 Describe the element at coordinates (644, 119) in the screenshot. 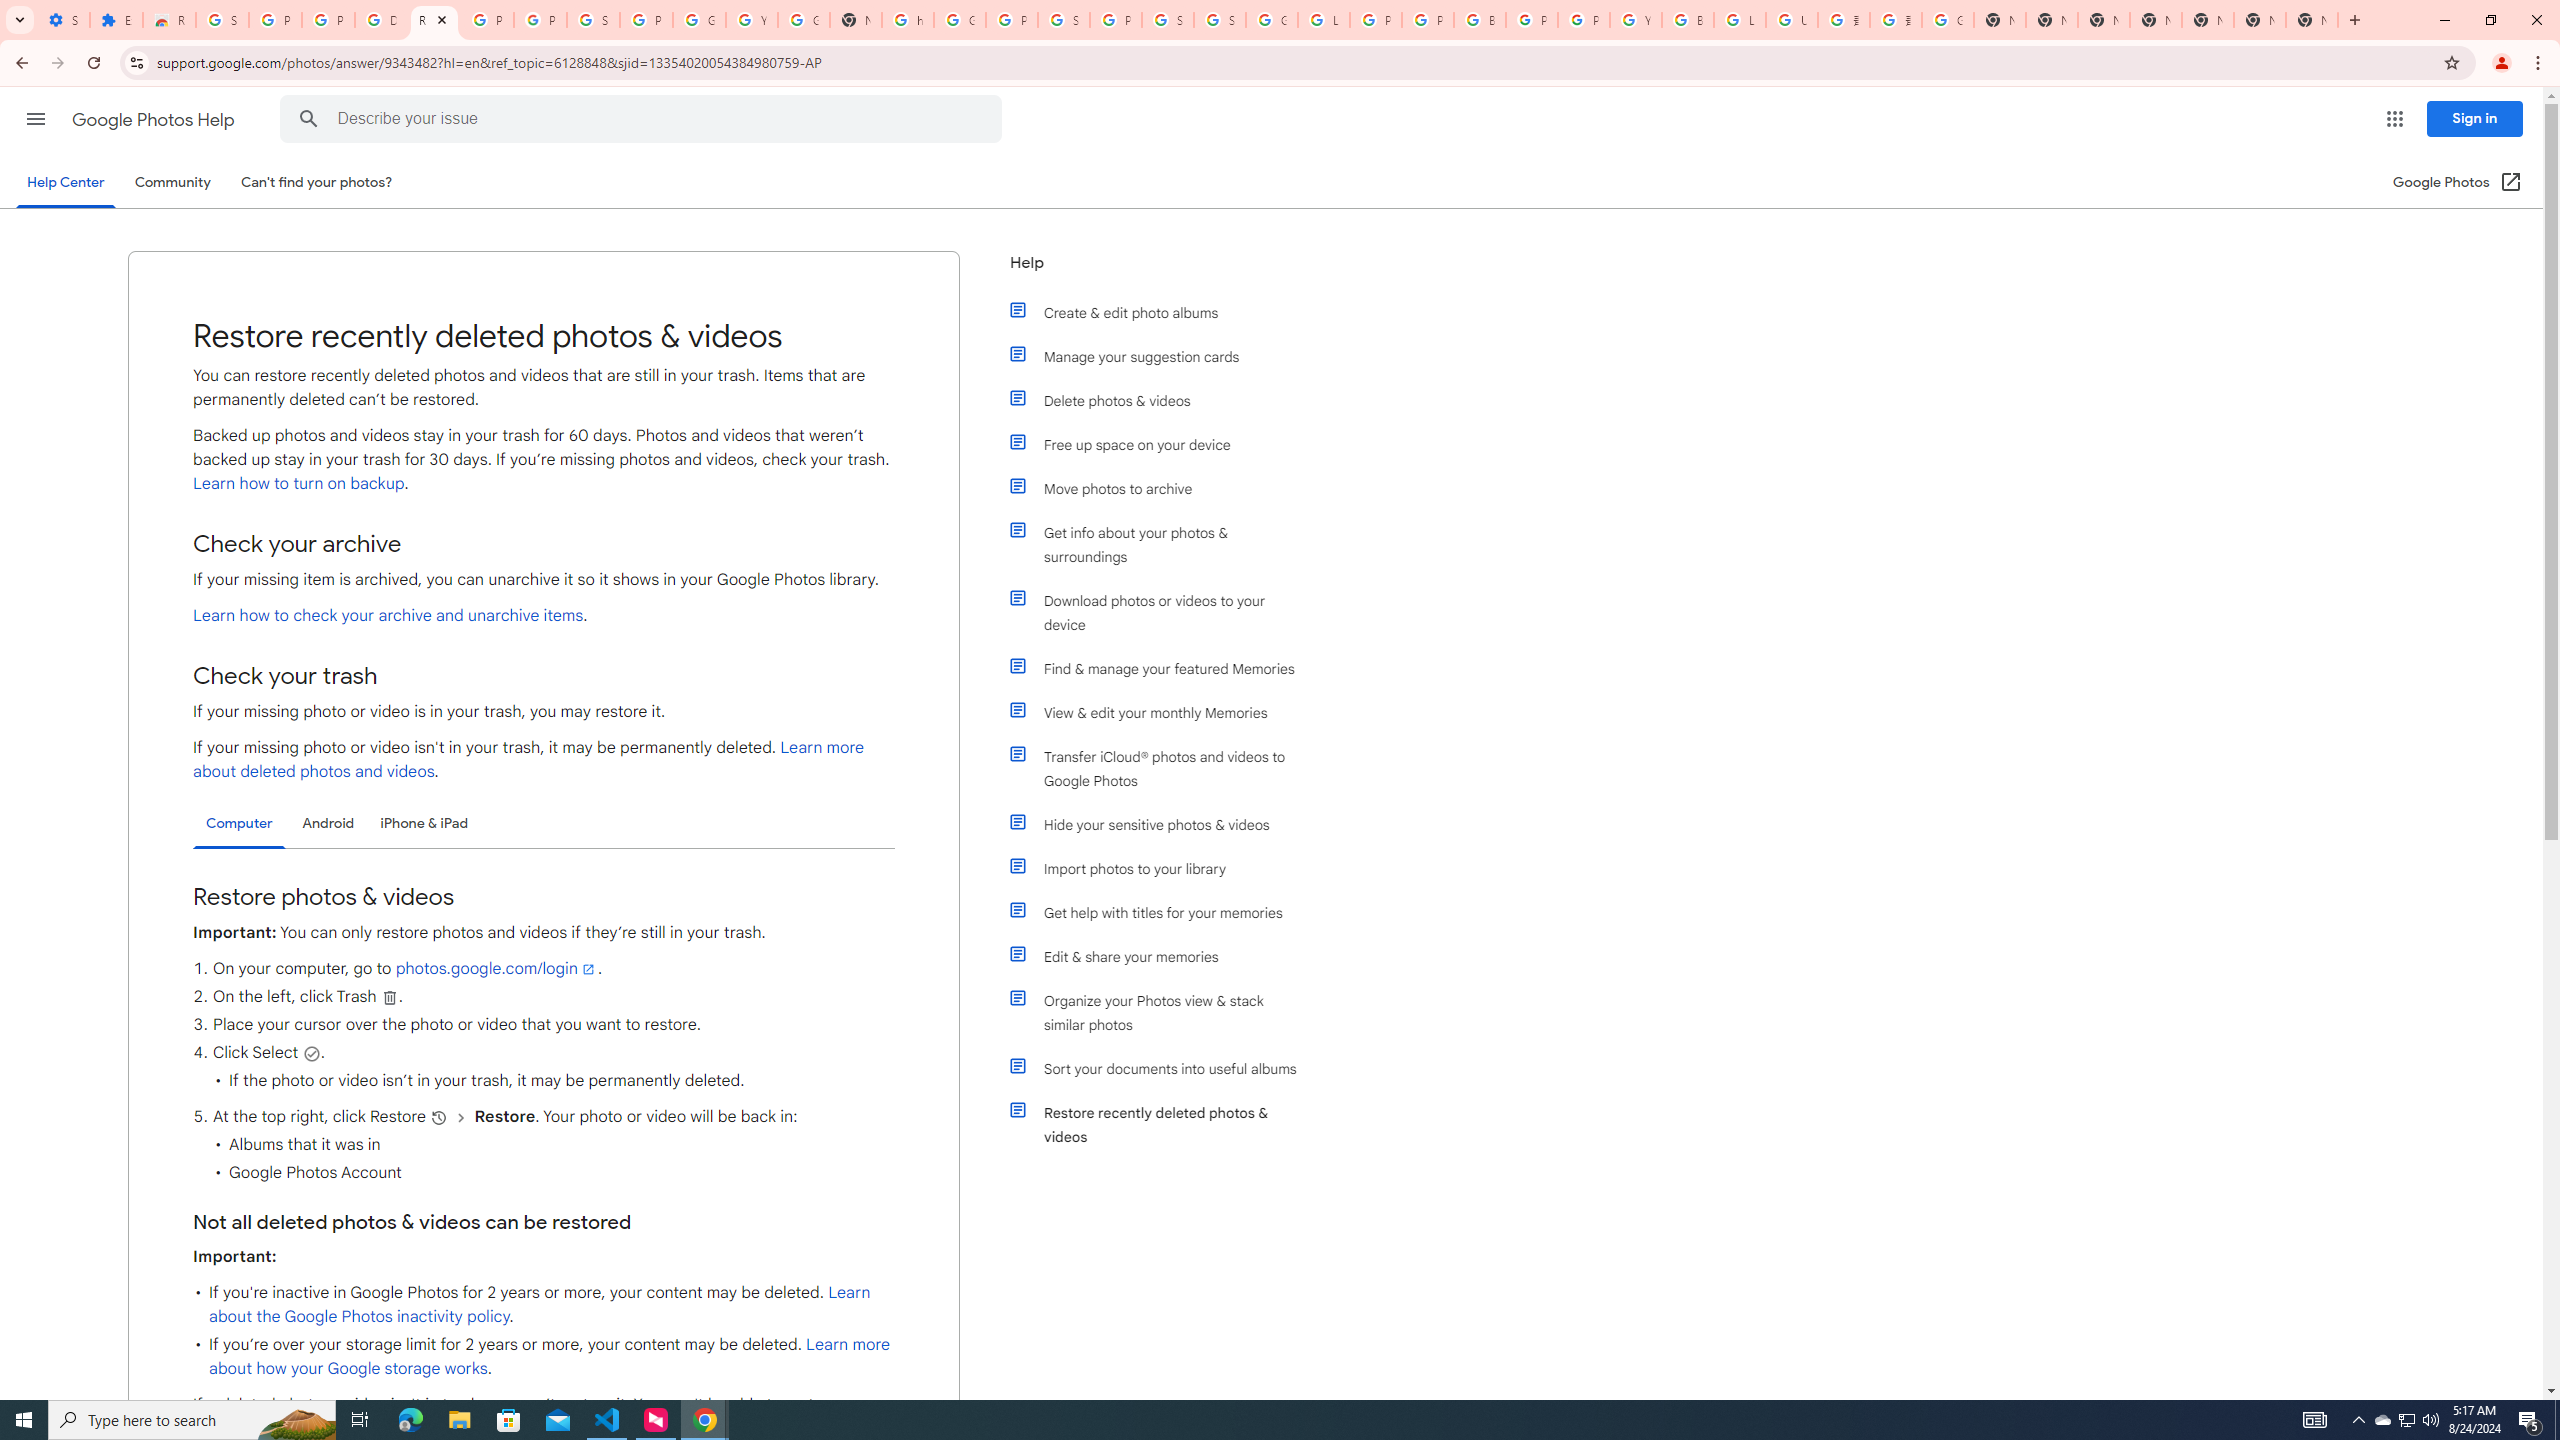

I see `Describe your issue` at that location.